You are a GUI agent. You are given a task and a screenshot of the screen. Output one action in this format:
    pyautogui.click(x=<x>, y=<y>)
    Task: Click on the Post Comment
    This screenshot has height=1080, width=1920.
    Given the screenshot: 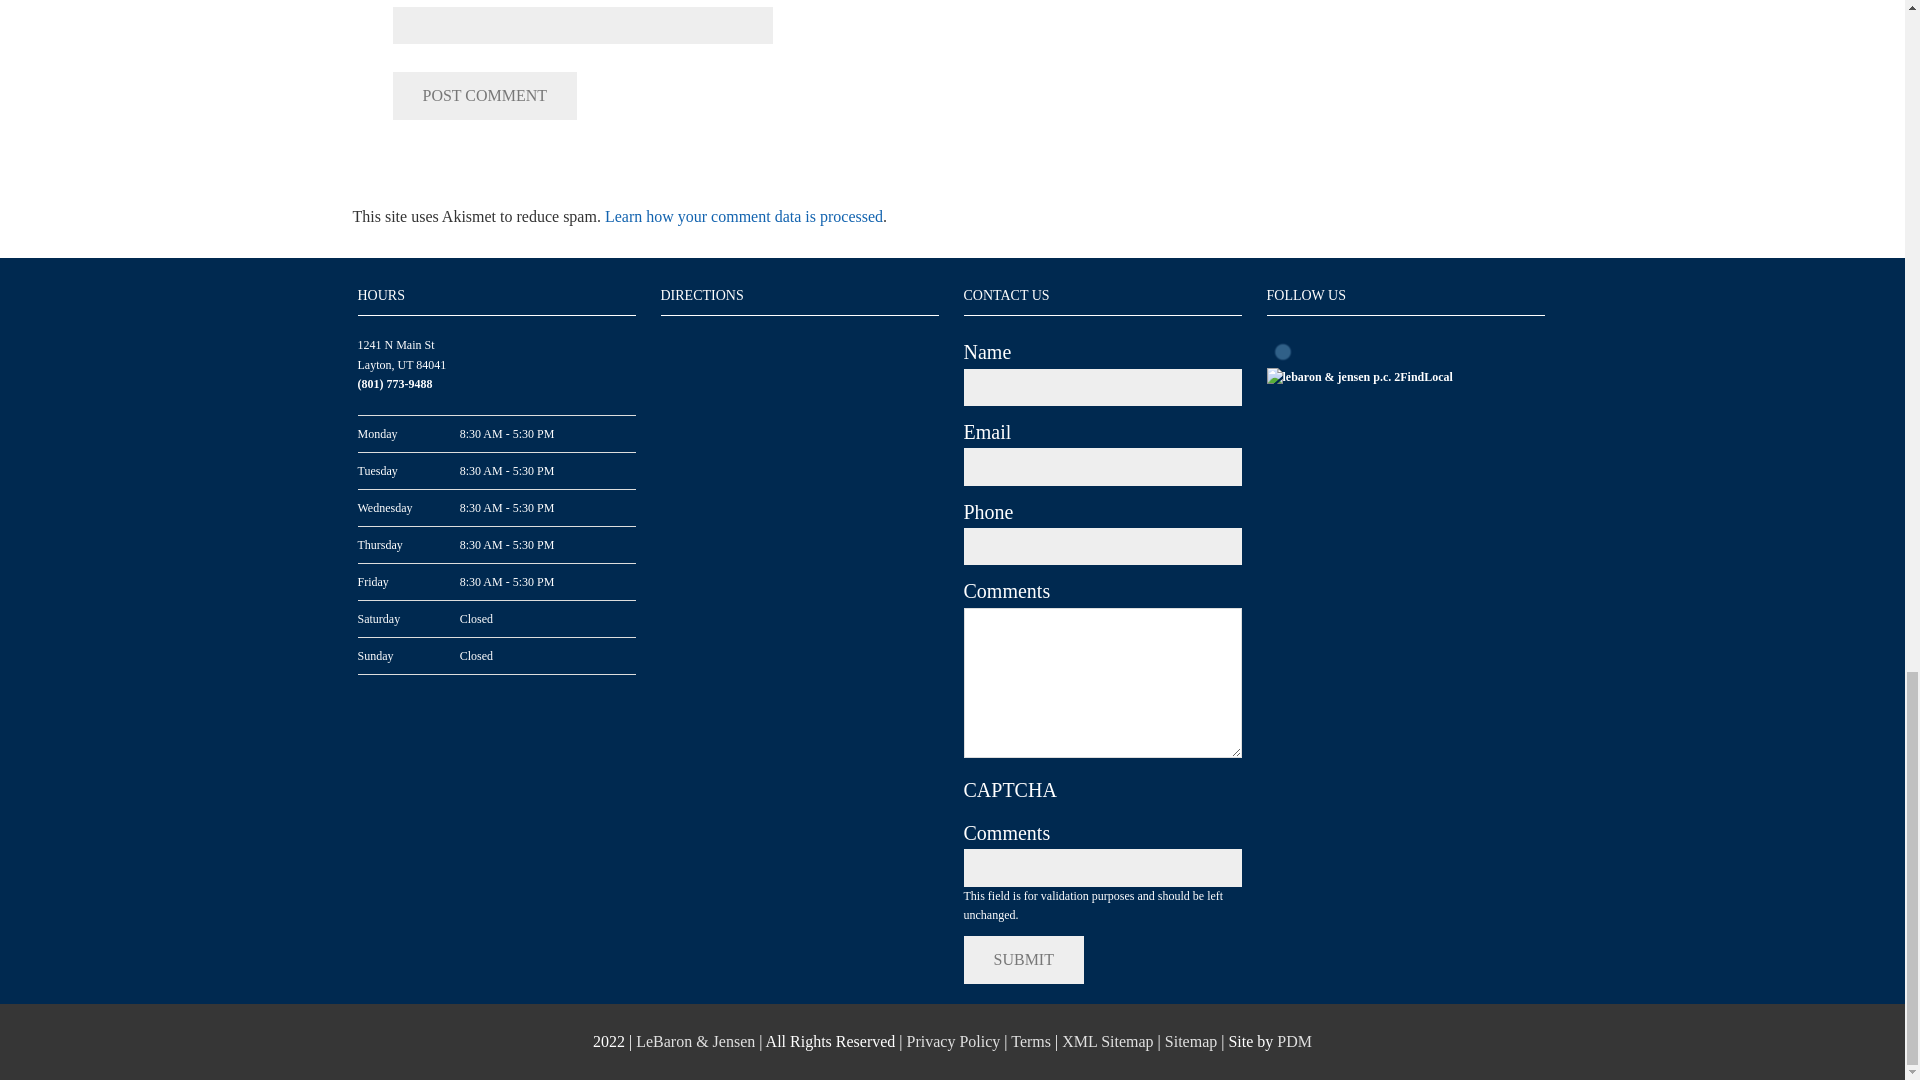 What is the action you would take?
    pyautogui.click(x=484, y=96)
    